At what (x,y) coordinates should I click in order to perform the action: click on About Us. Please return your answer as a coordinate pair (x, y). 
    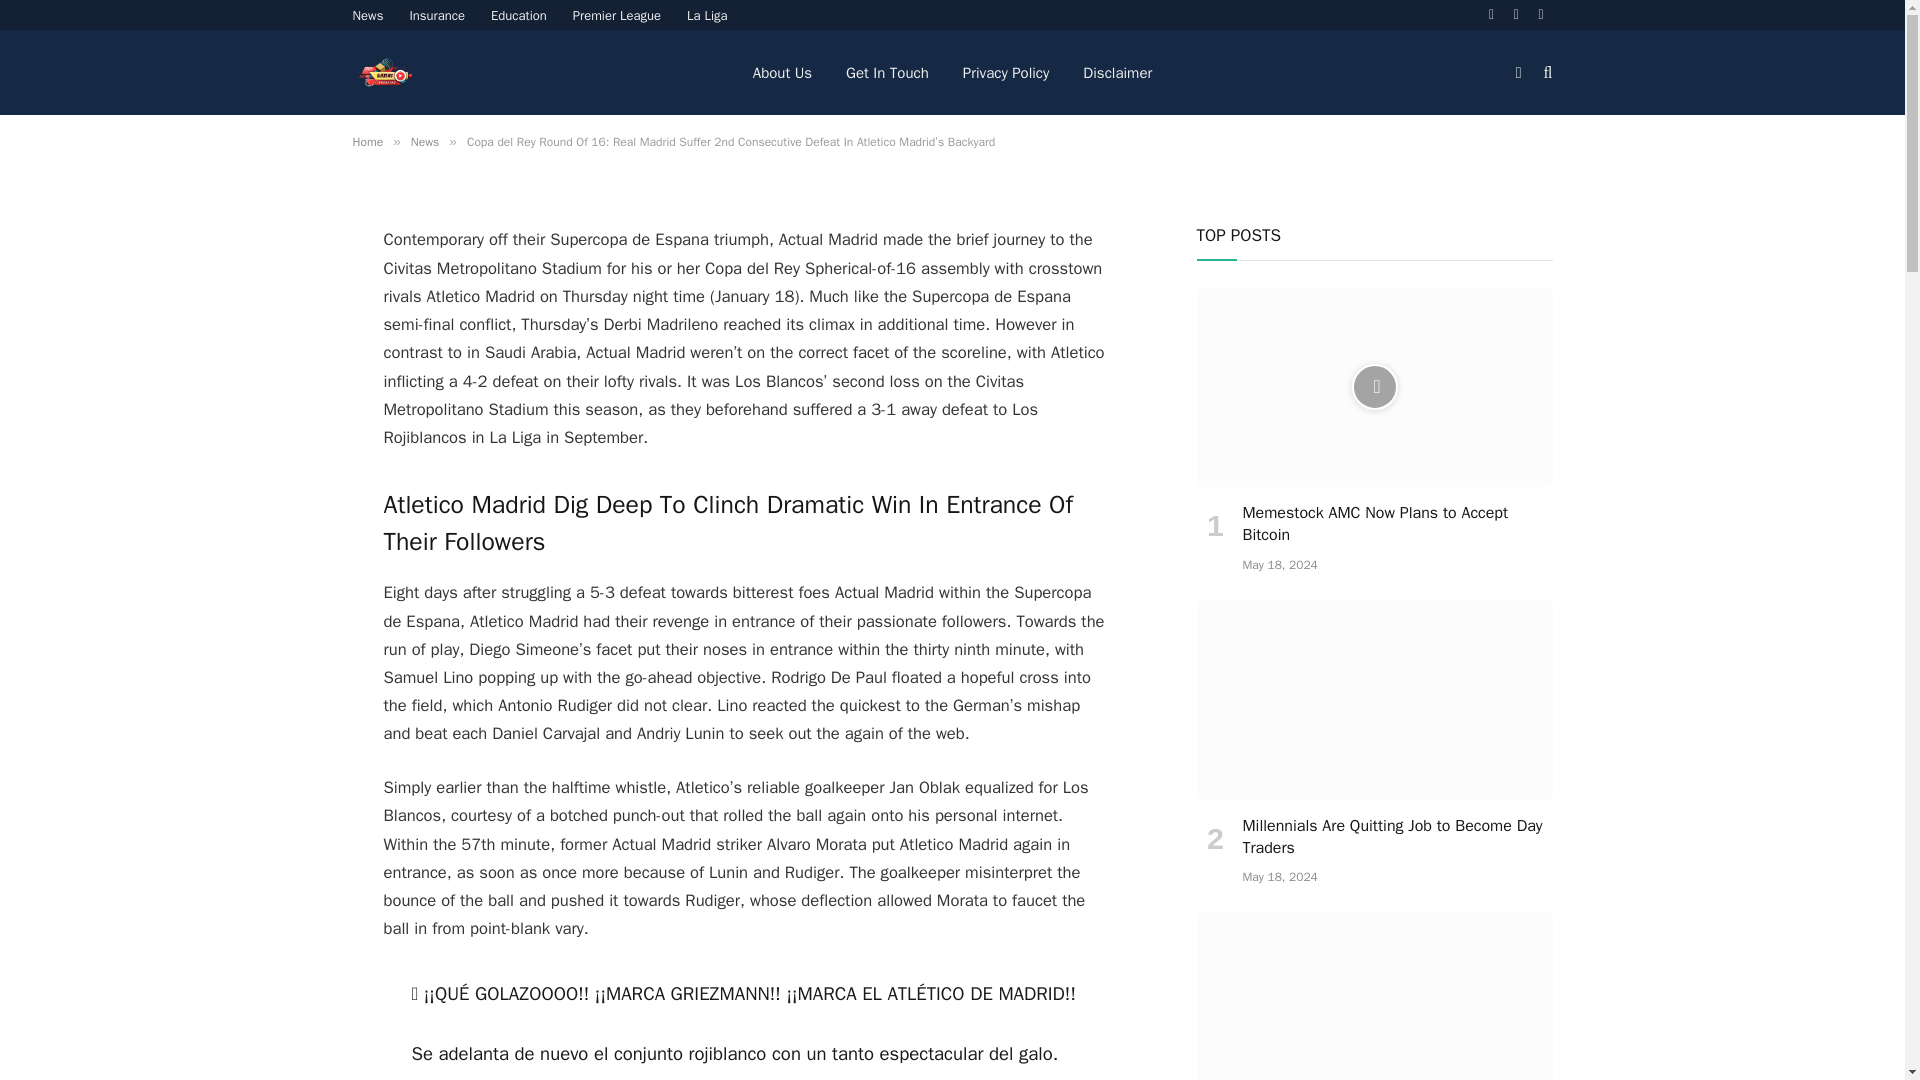
    Looking at the image, I should click on (782, 72).